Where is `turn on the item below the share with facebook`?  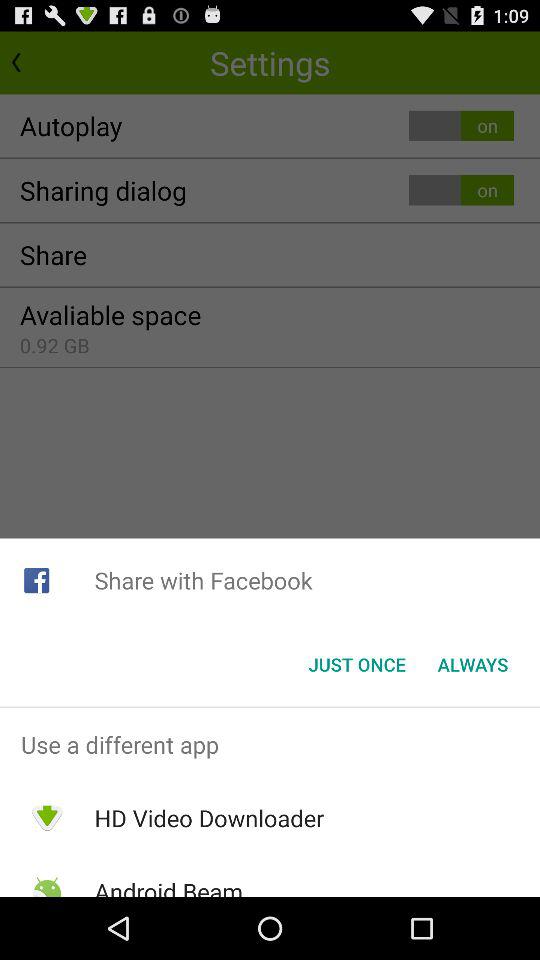
turn on the item below the share with facebook is located at coordinates (356, 664).